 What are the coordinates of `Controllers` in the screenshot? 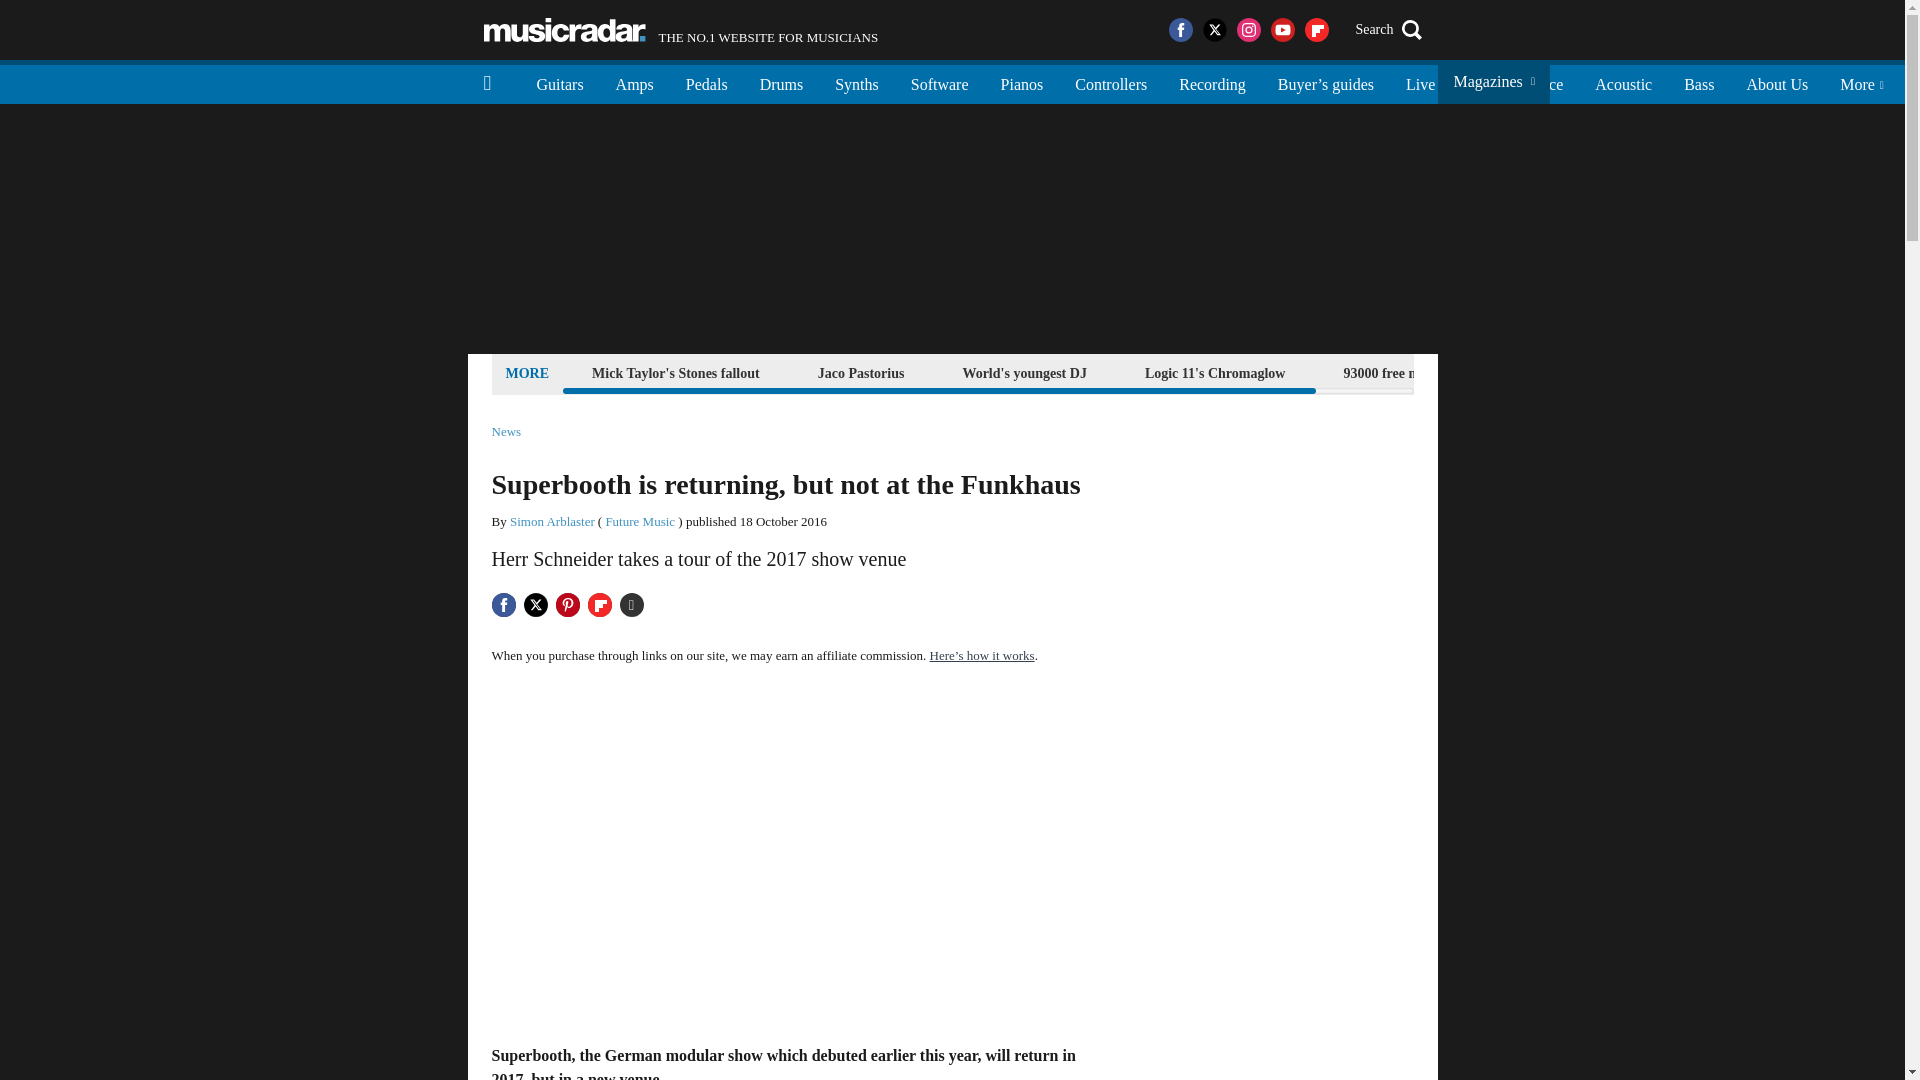 It's located at (1111, 82).